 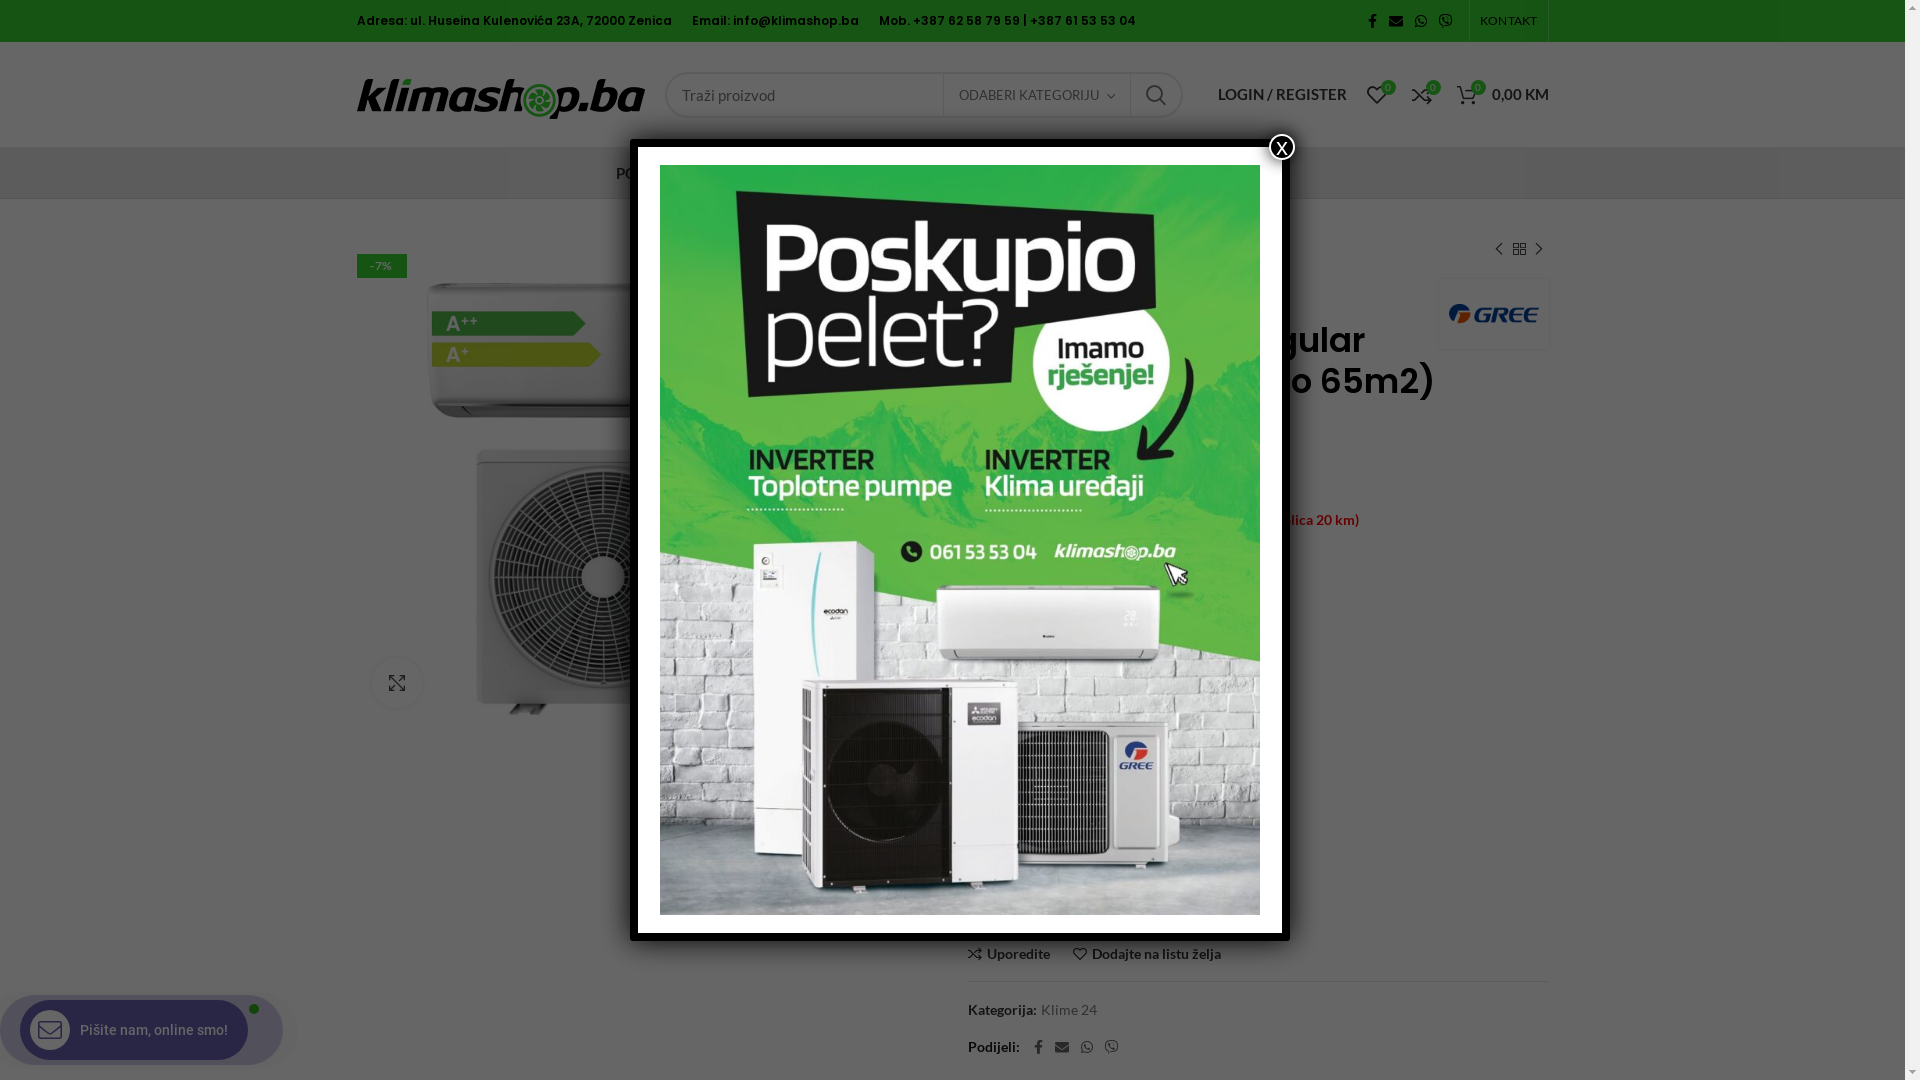 What do you see at coordinates (1009, 954) in the screenshot?
I see `Uporedite` at bounding box center [1009, 954].